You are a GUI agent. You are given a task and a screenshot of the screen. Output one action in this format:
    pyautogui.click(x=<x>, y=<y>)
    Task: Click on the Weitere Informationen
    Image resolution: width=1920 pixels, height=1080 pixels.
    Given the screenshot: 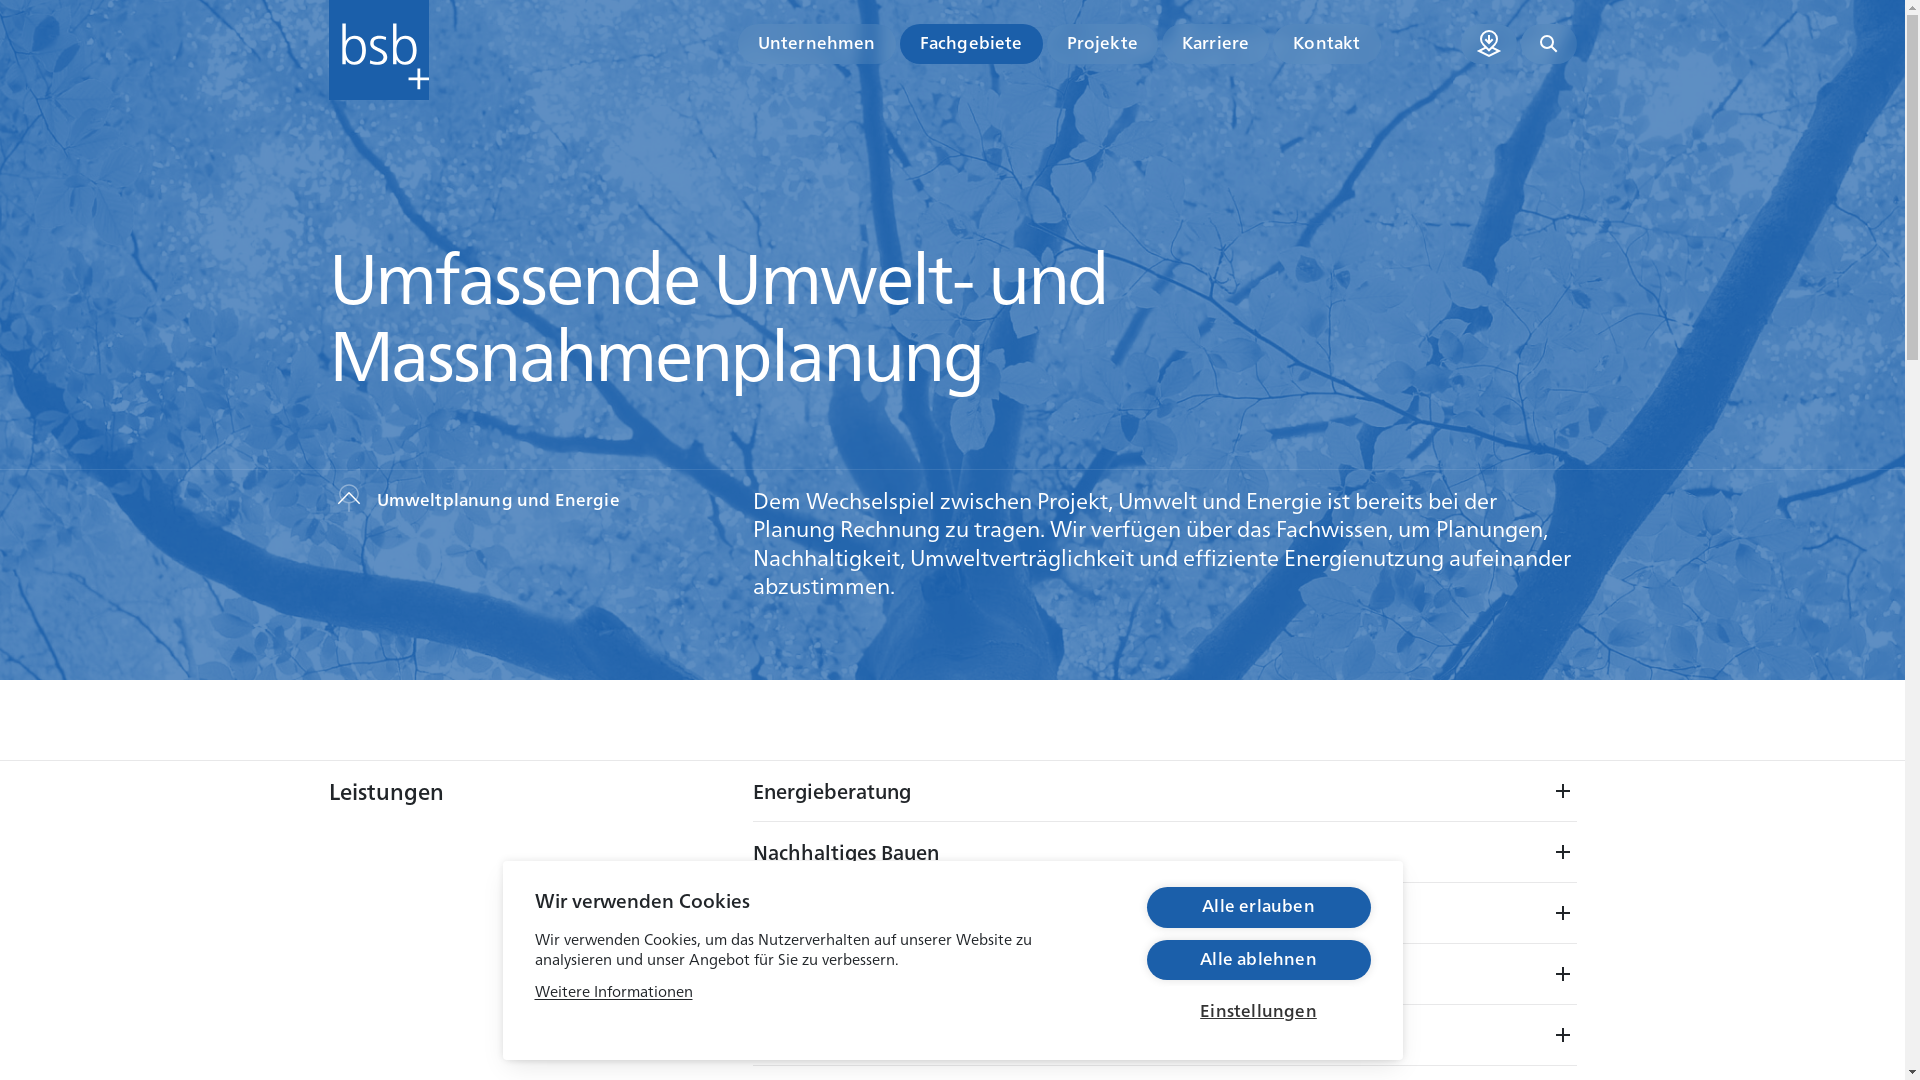 What is the action you would take?
    pyautogui.click(x=613, y=990)
    